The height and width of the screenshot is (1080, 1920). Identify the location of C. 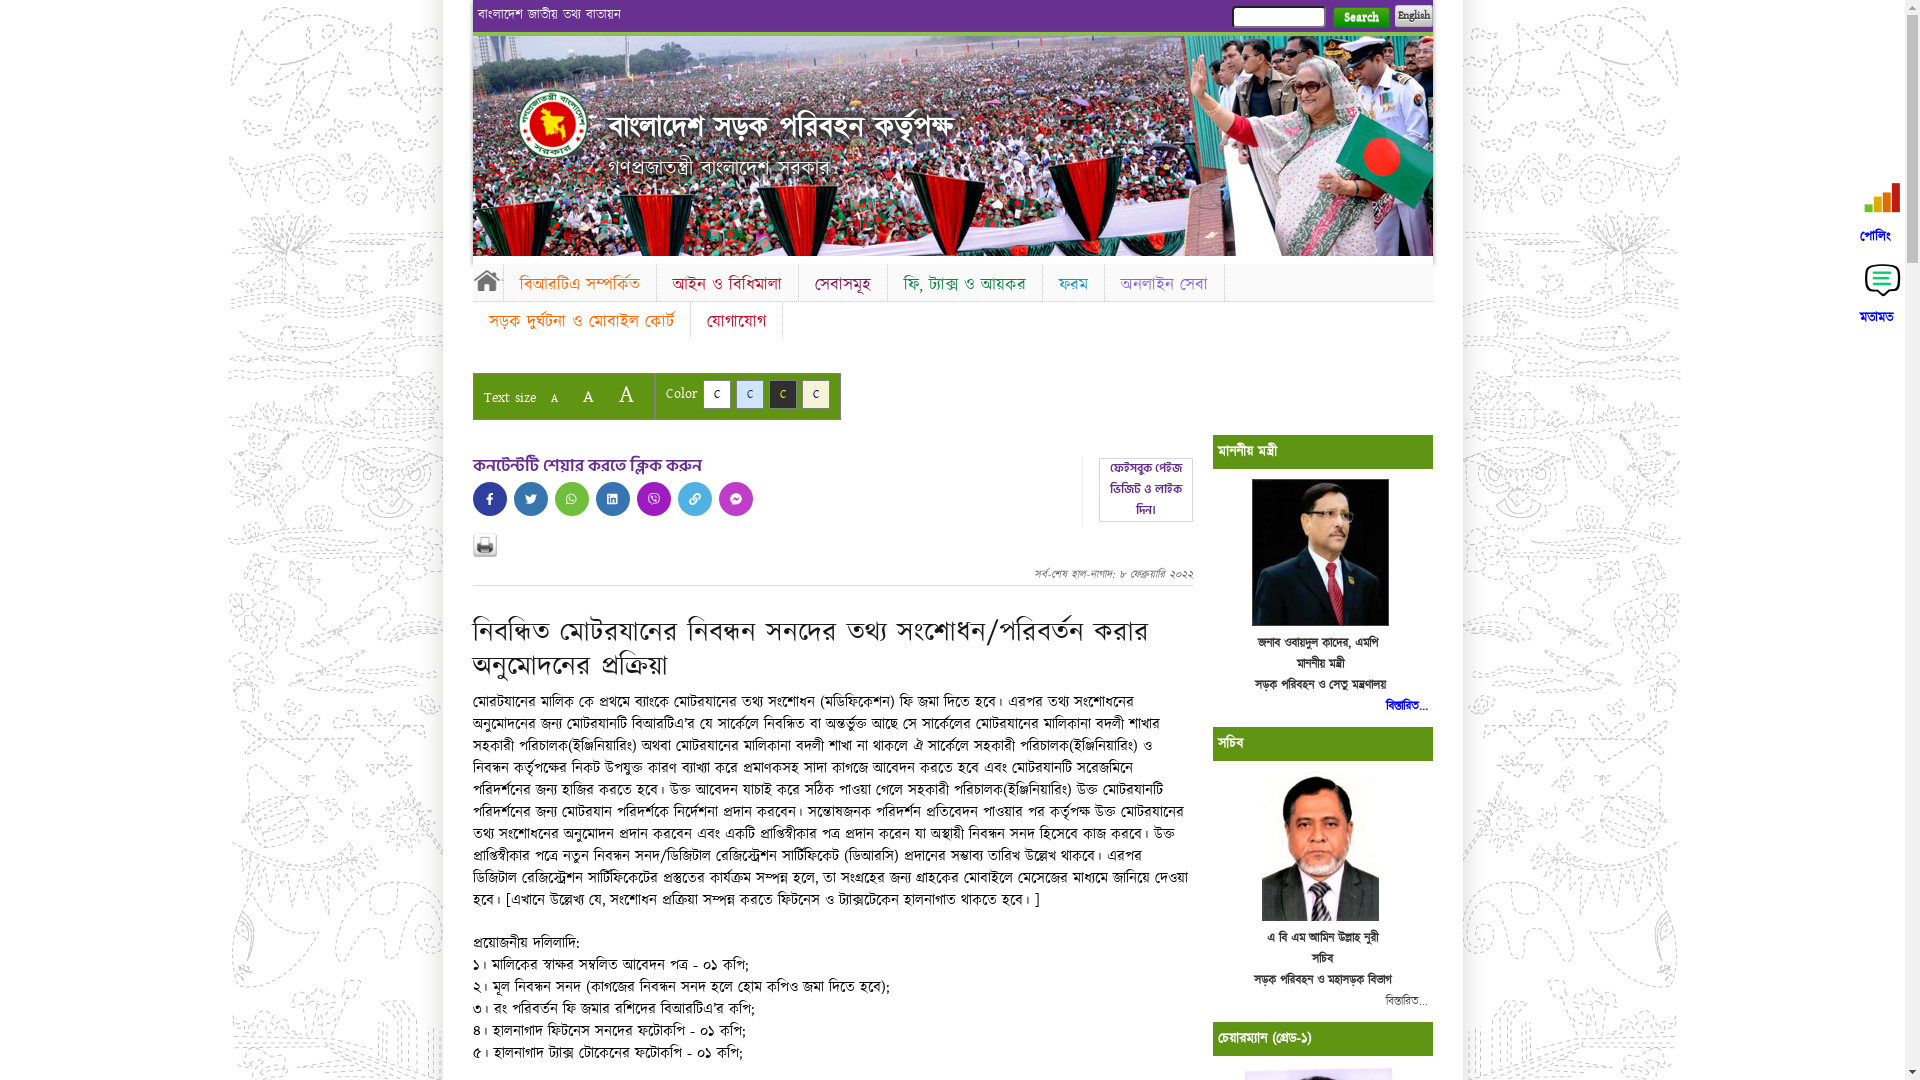
(750, 394).